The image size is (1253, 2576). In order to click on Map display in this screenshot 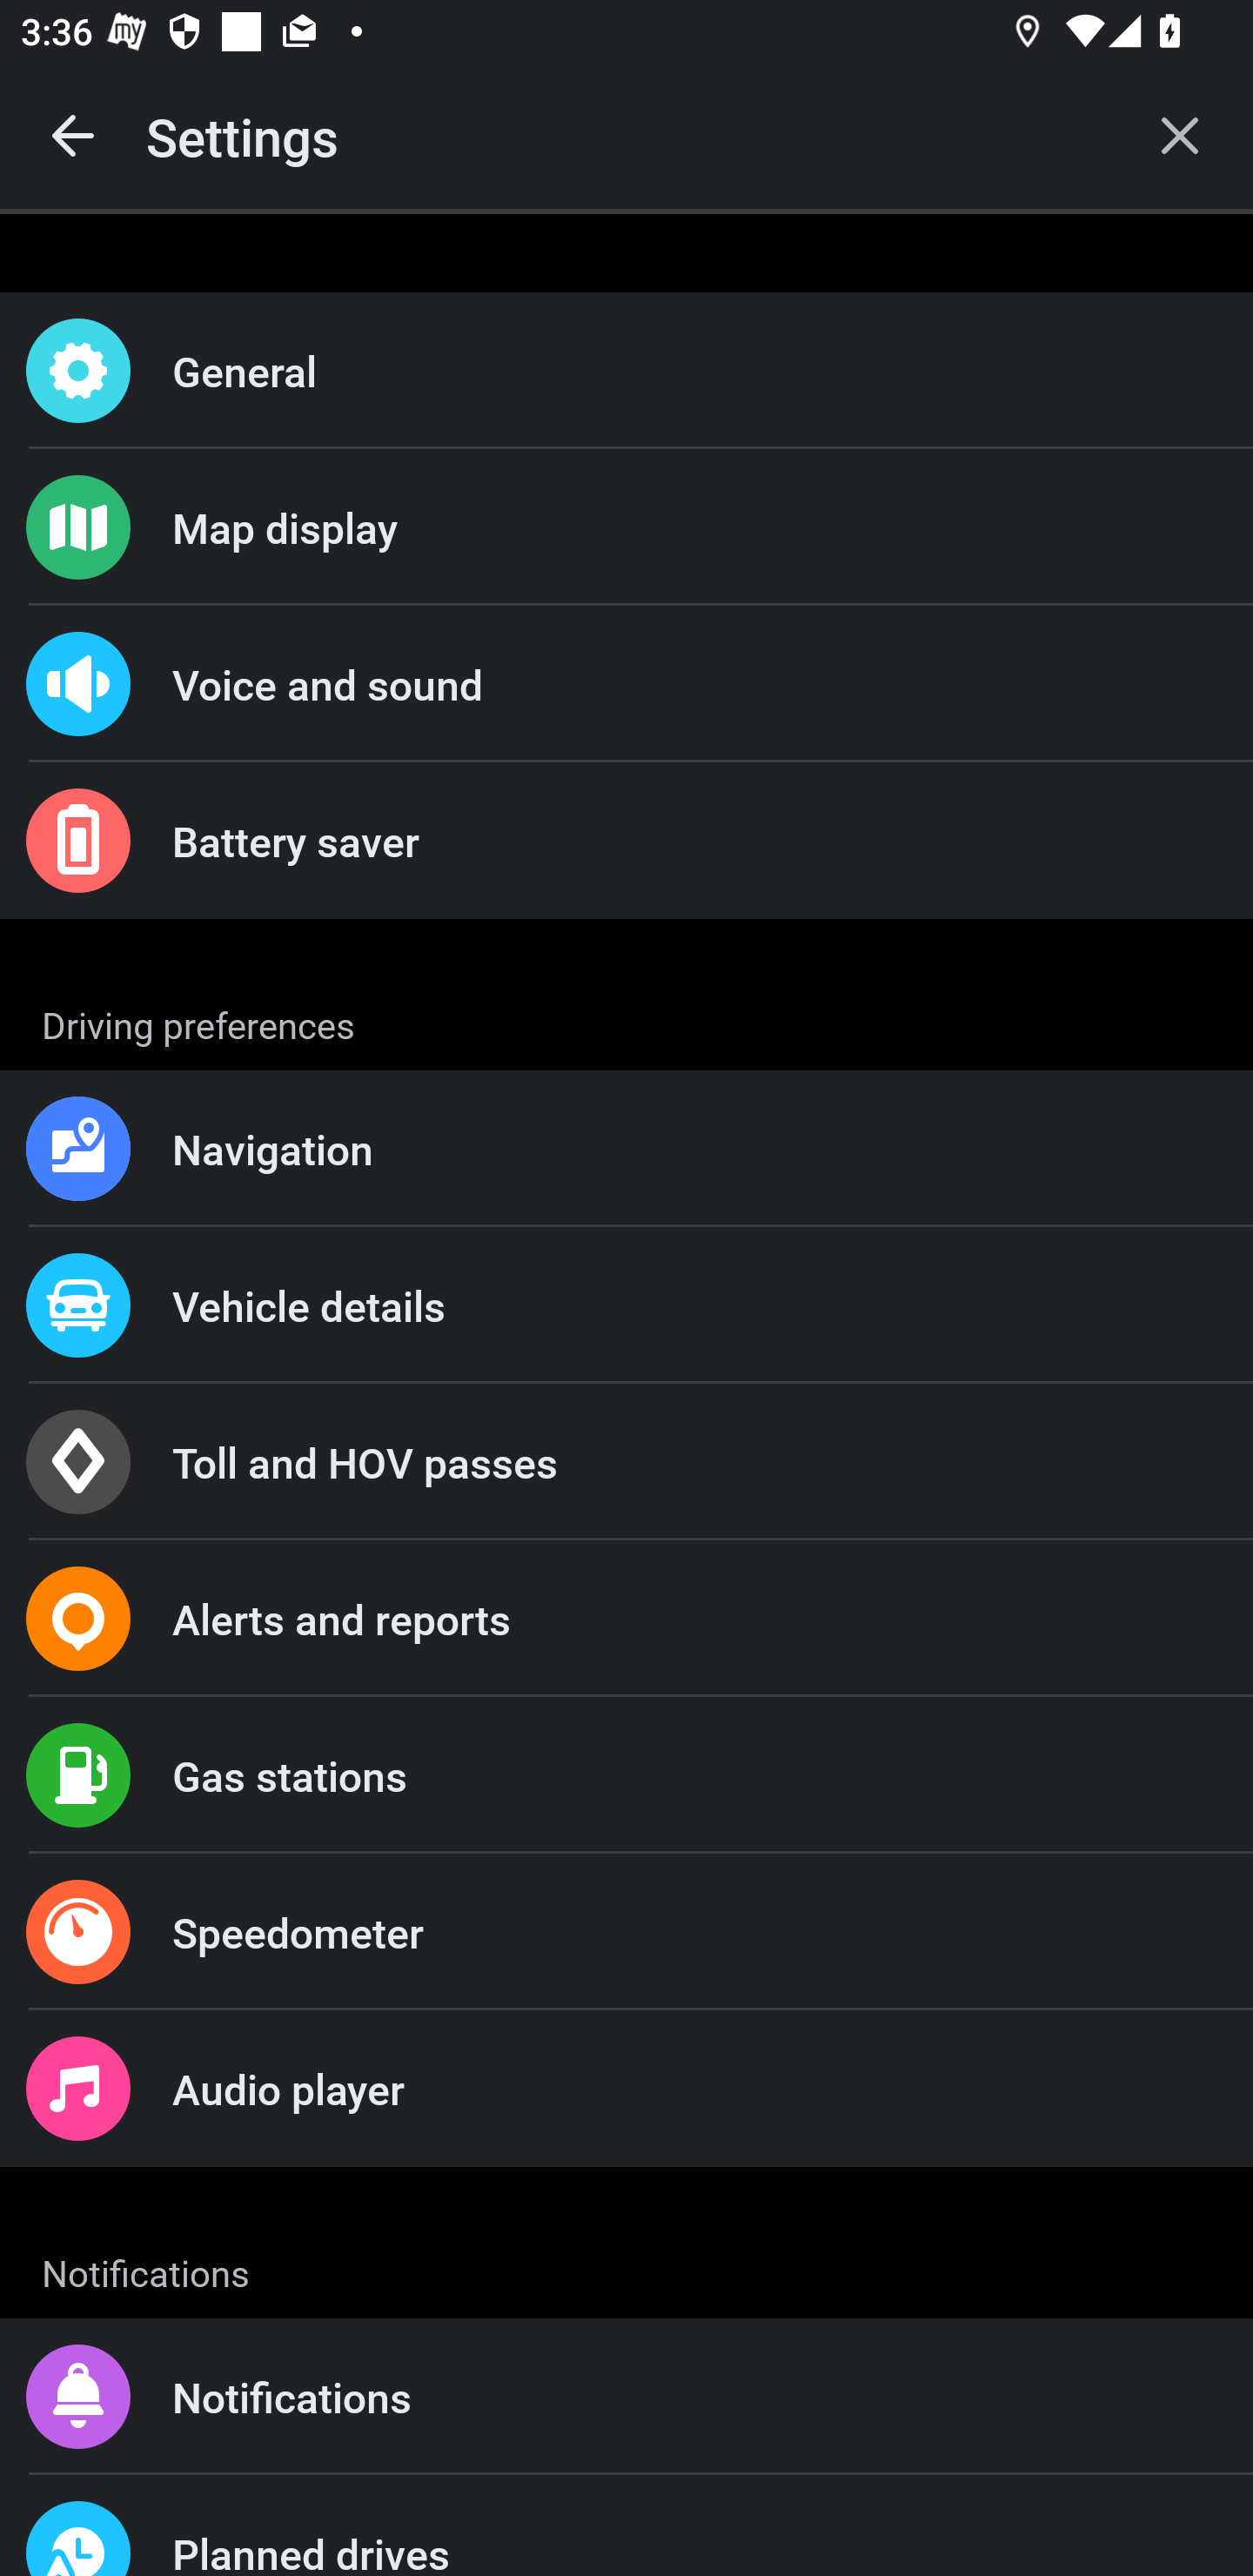, I will do `click(626, 527)`.